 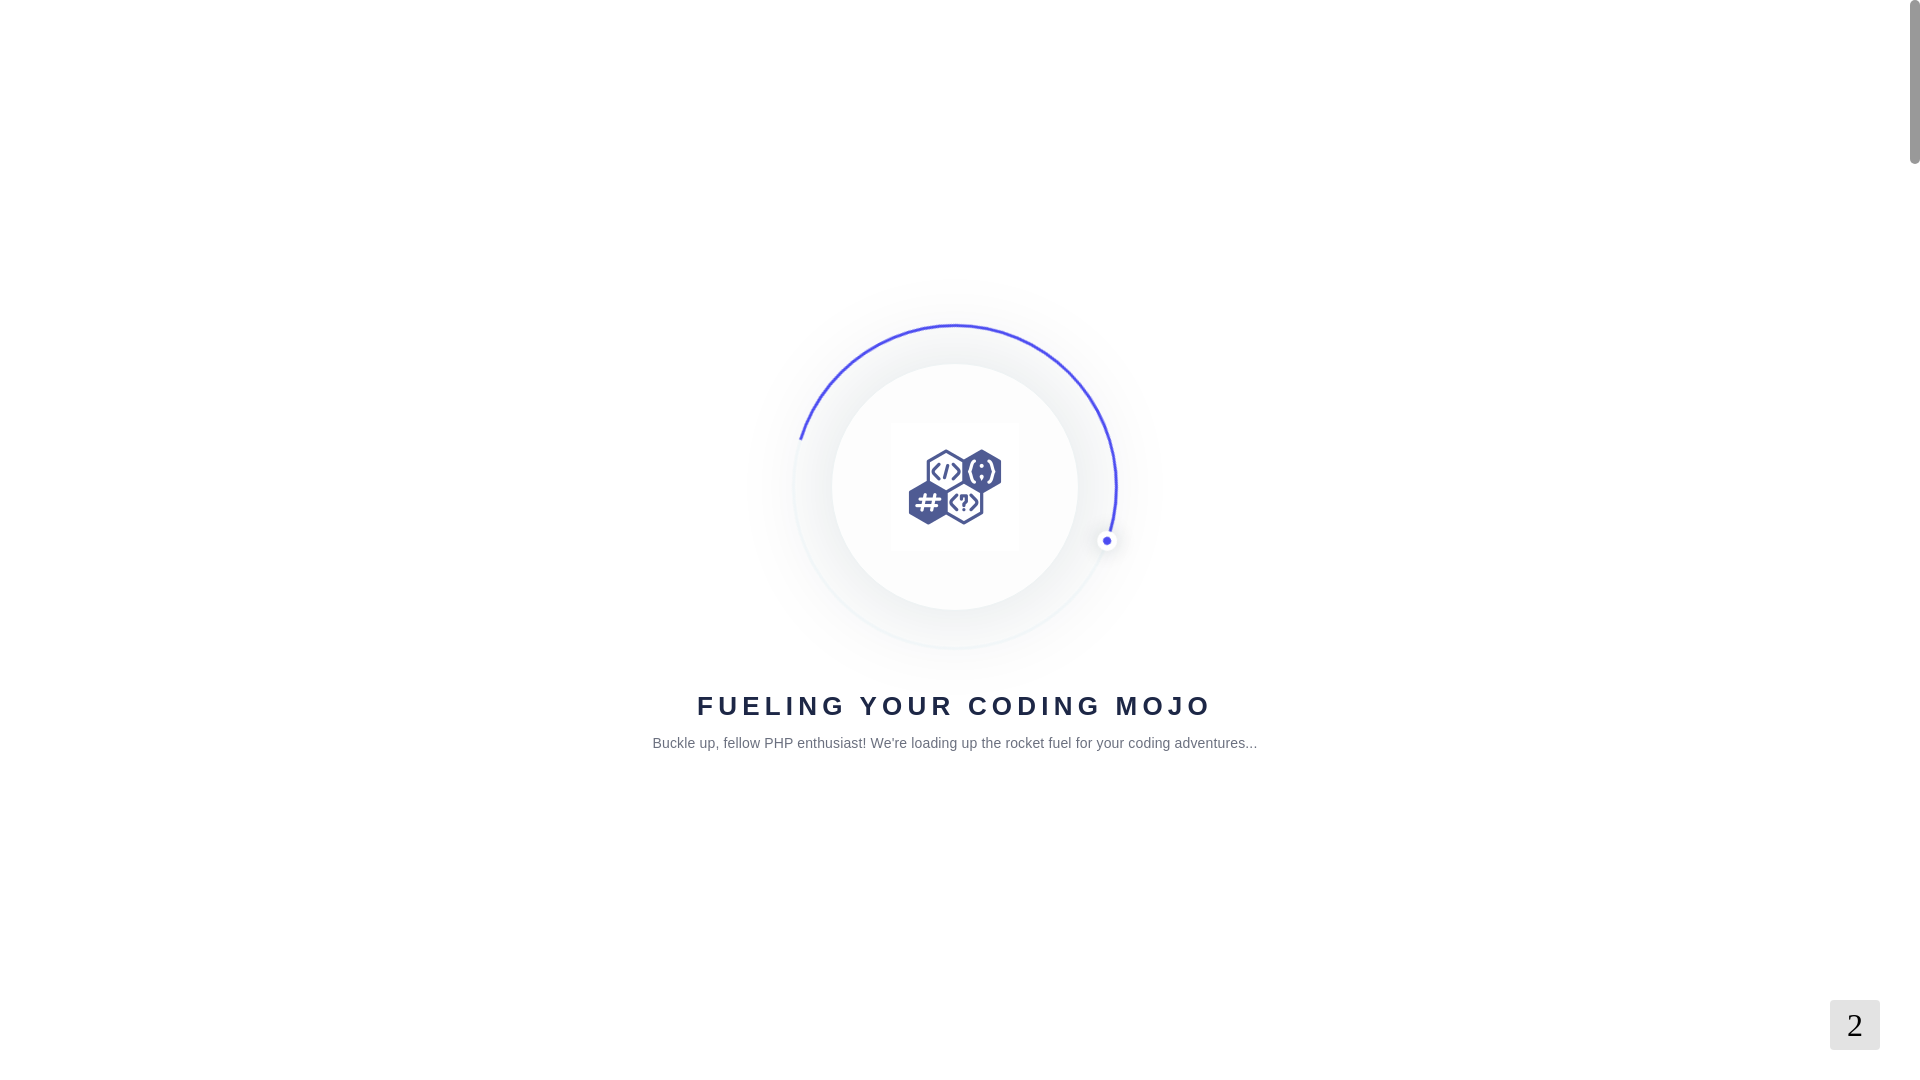 What do you see at coordinates (444, 662) in the screenshot?
I see `Question` at bounding box center [444, 662].